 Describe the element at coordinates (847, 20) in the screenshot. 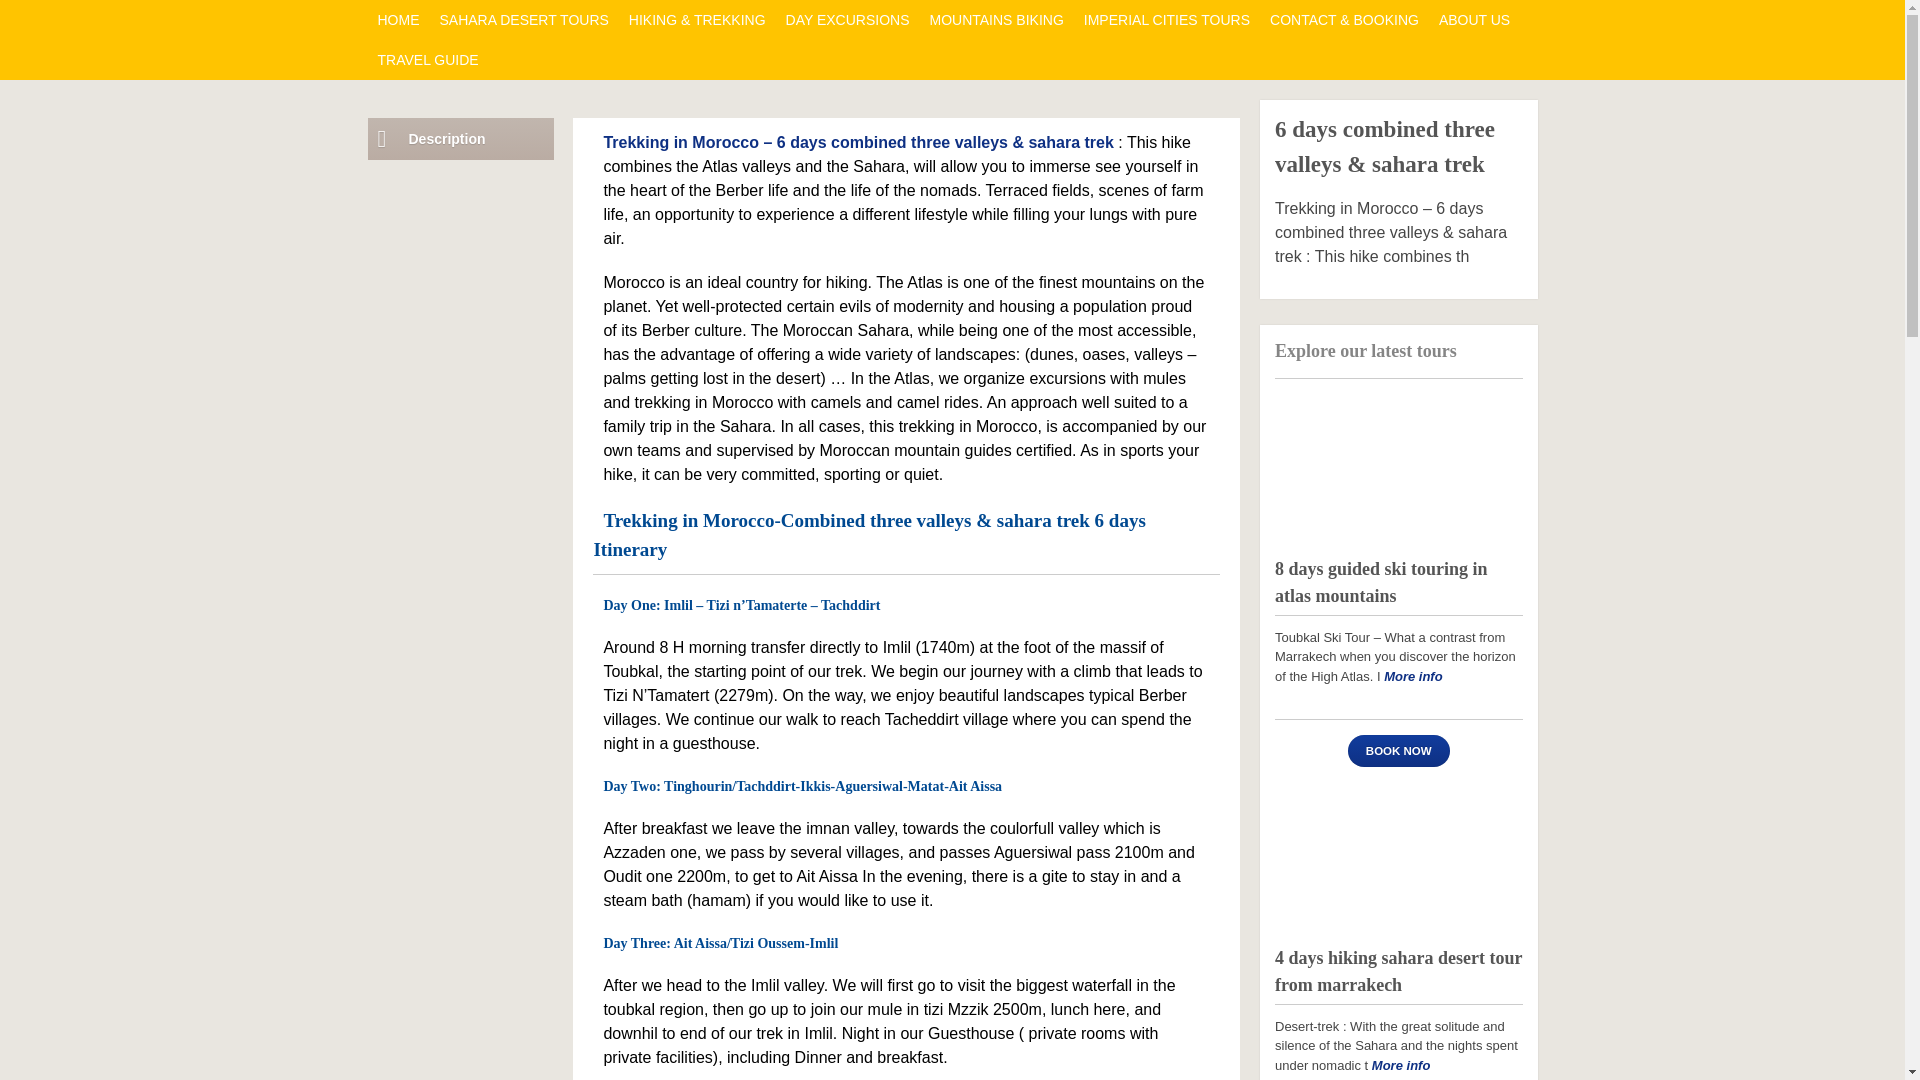

I see `DAY EXCURSIONS` at that location.